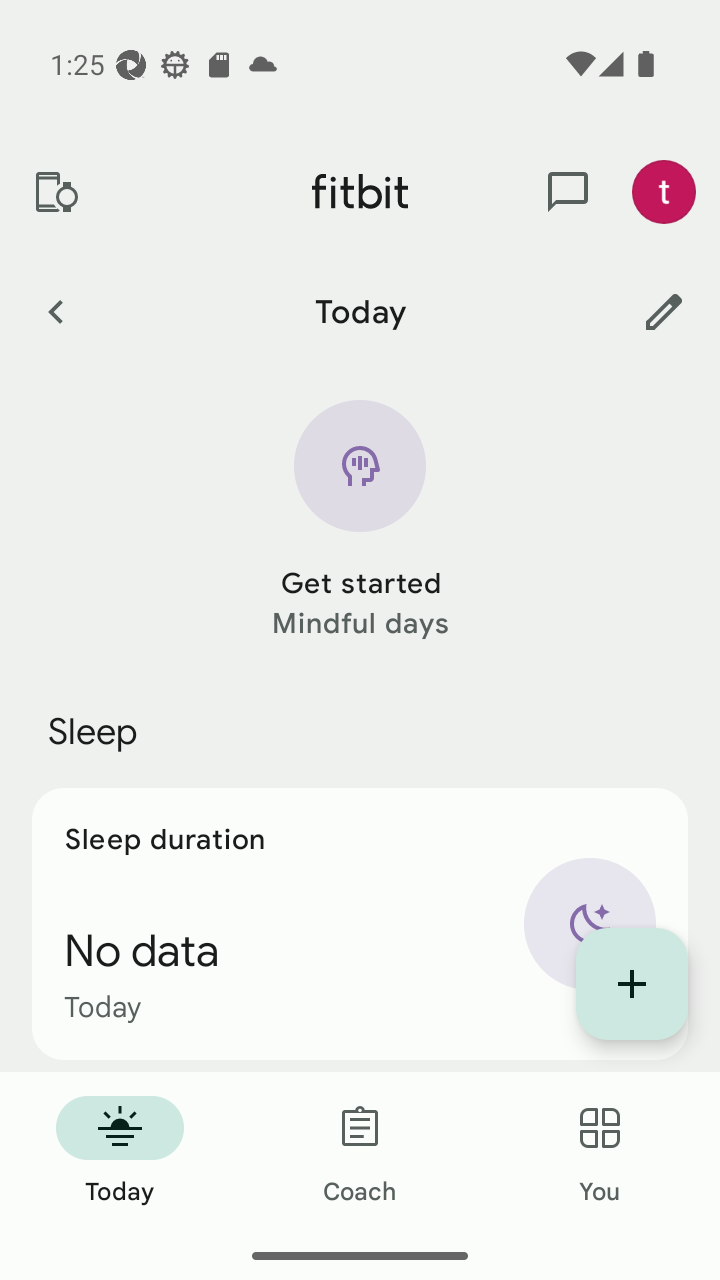 The height and width of the screenshot is (1280, 720). I want to click on Sleep duration No data Today Sleep static arc, so click(360, 924).